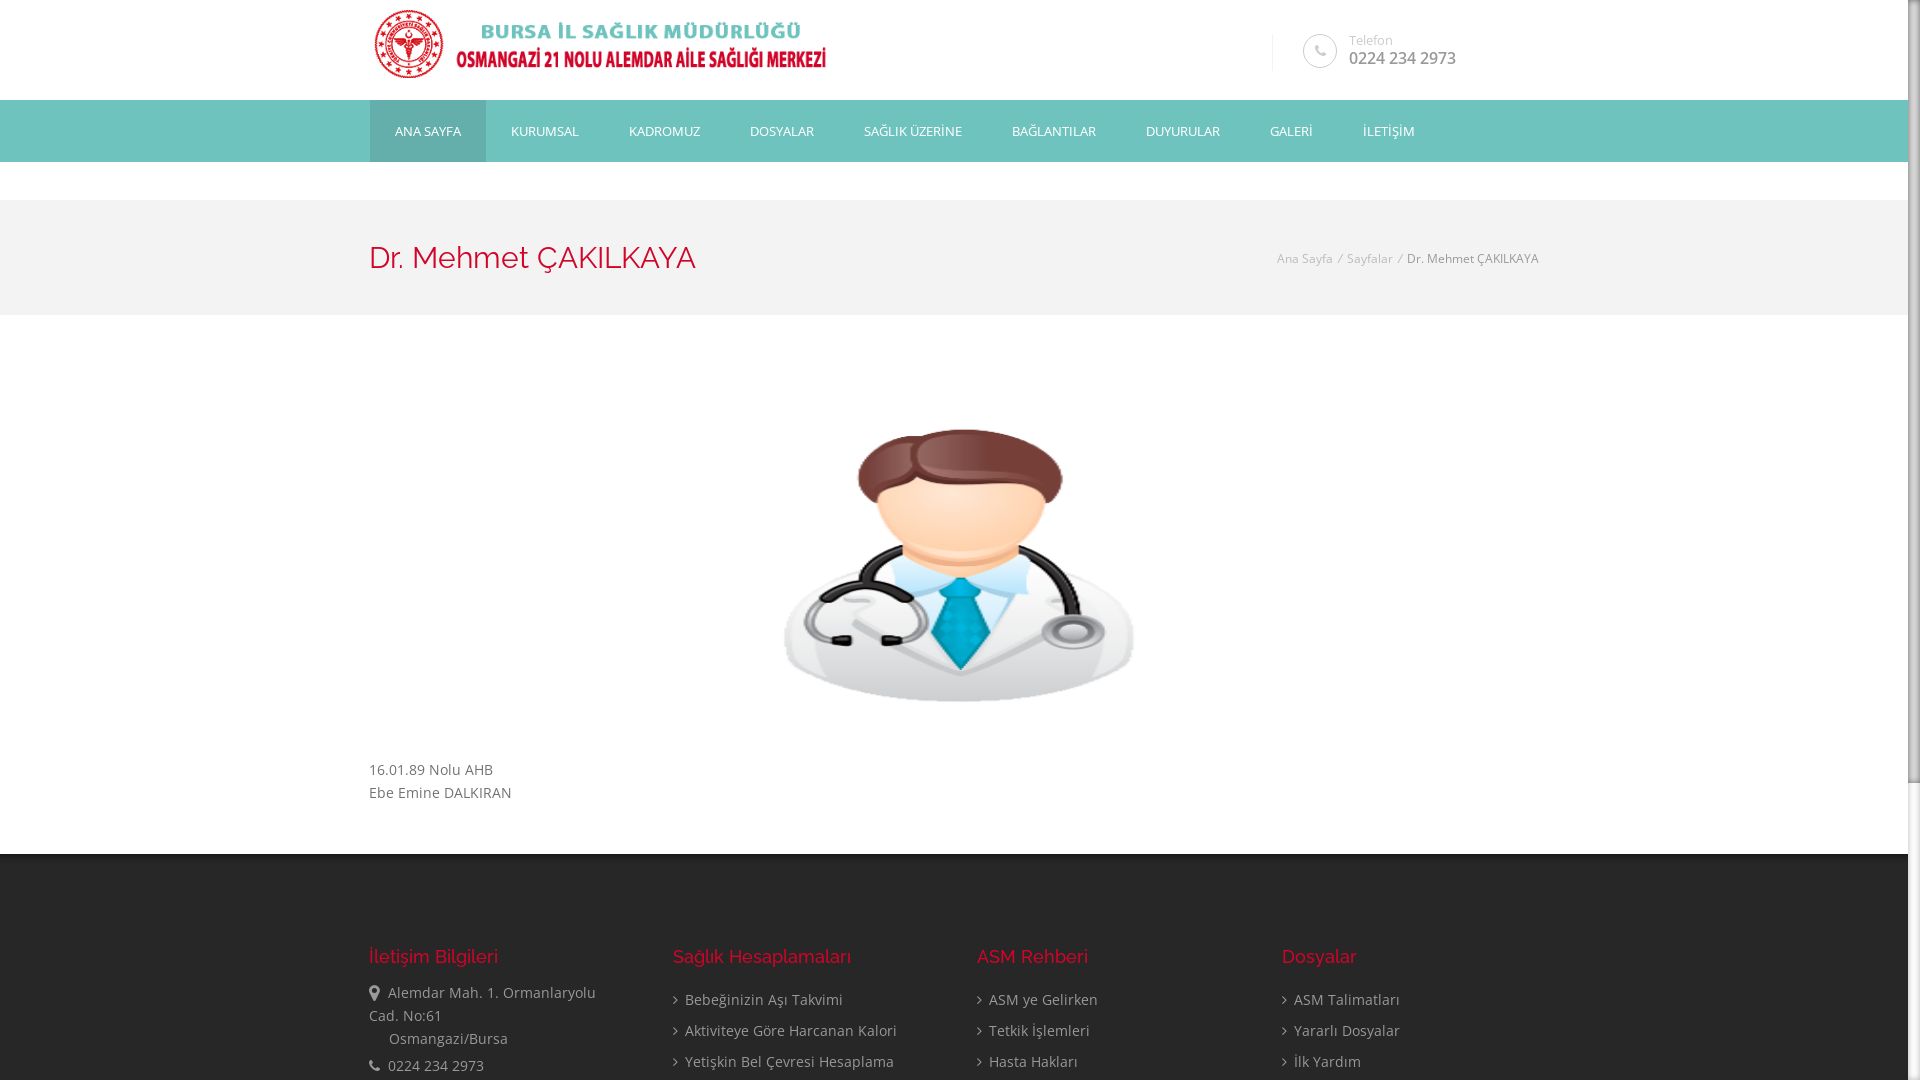 The height and width of the screenshot is (1080, 1920). Describe the element at coordinates (1183, 131) in the screenshot. I see `DUYURULAR` at that location.